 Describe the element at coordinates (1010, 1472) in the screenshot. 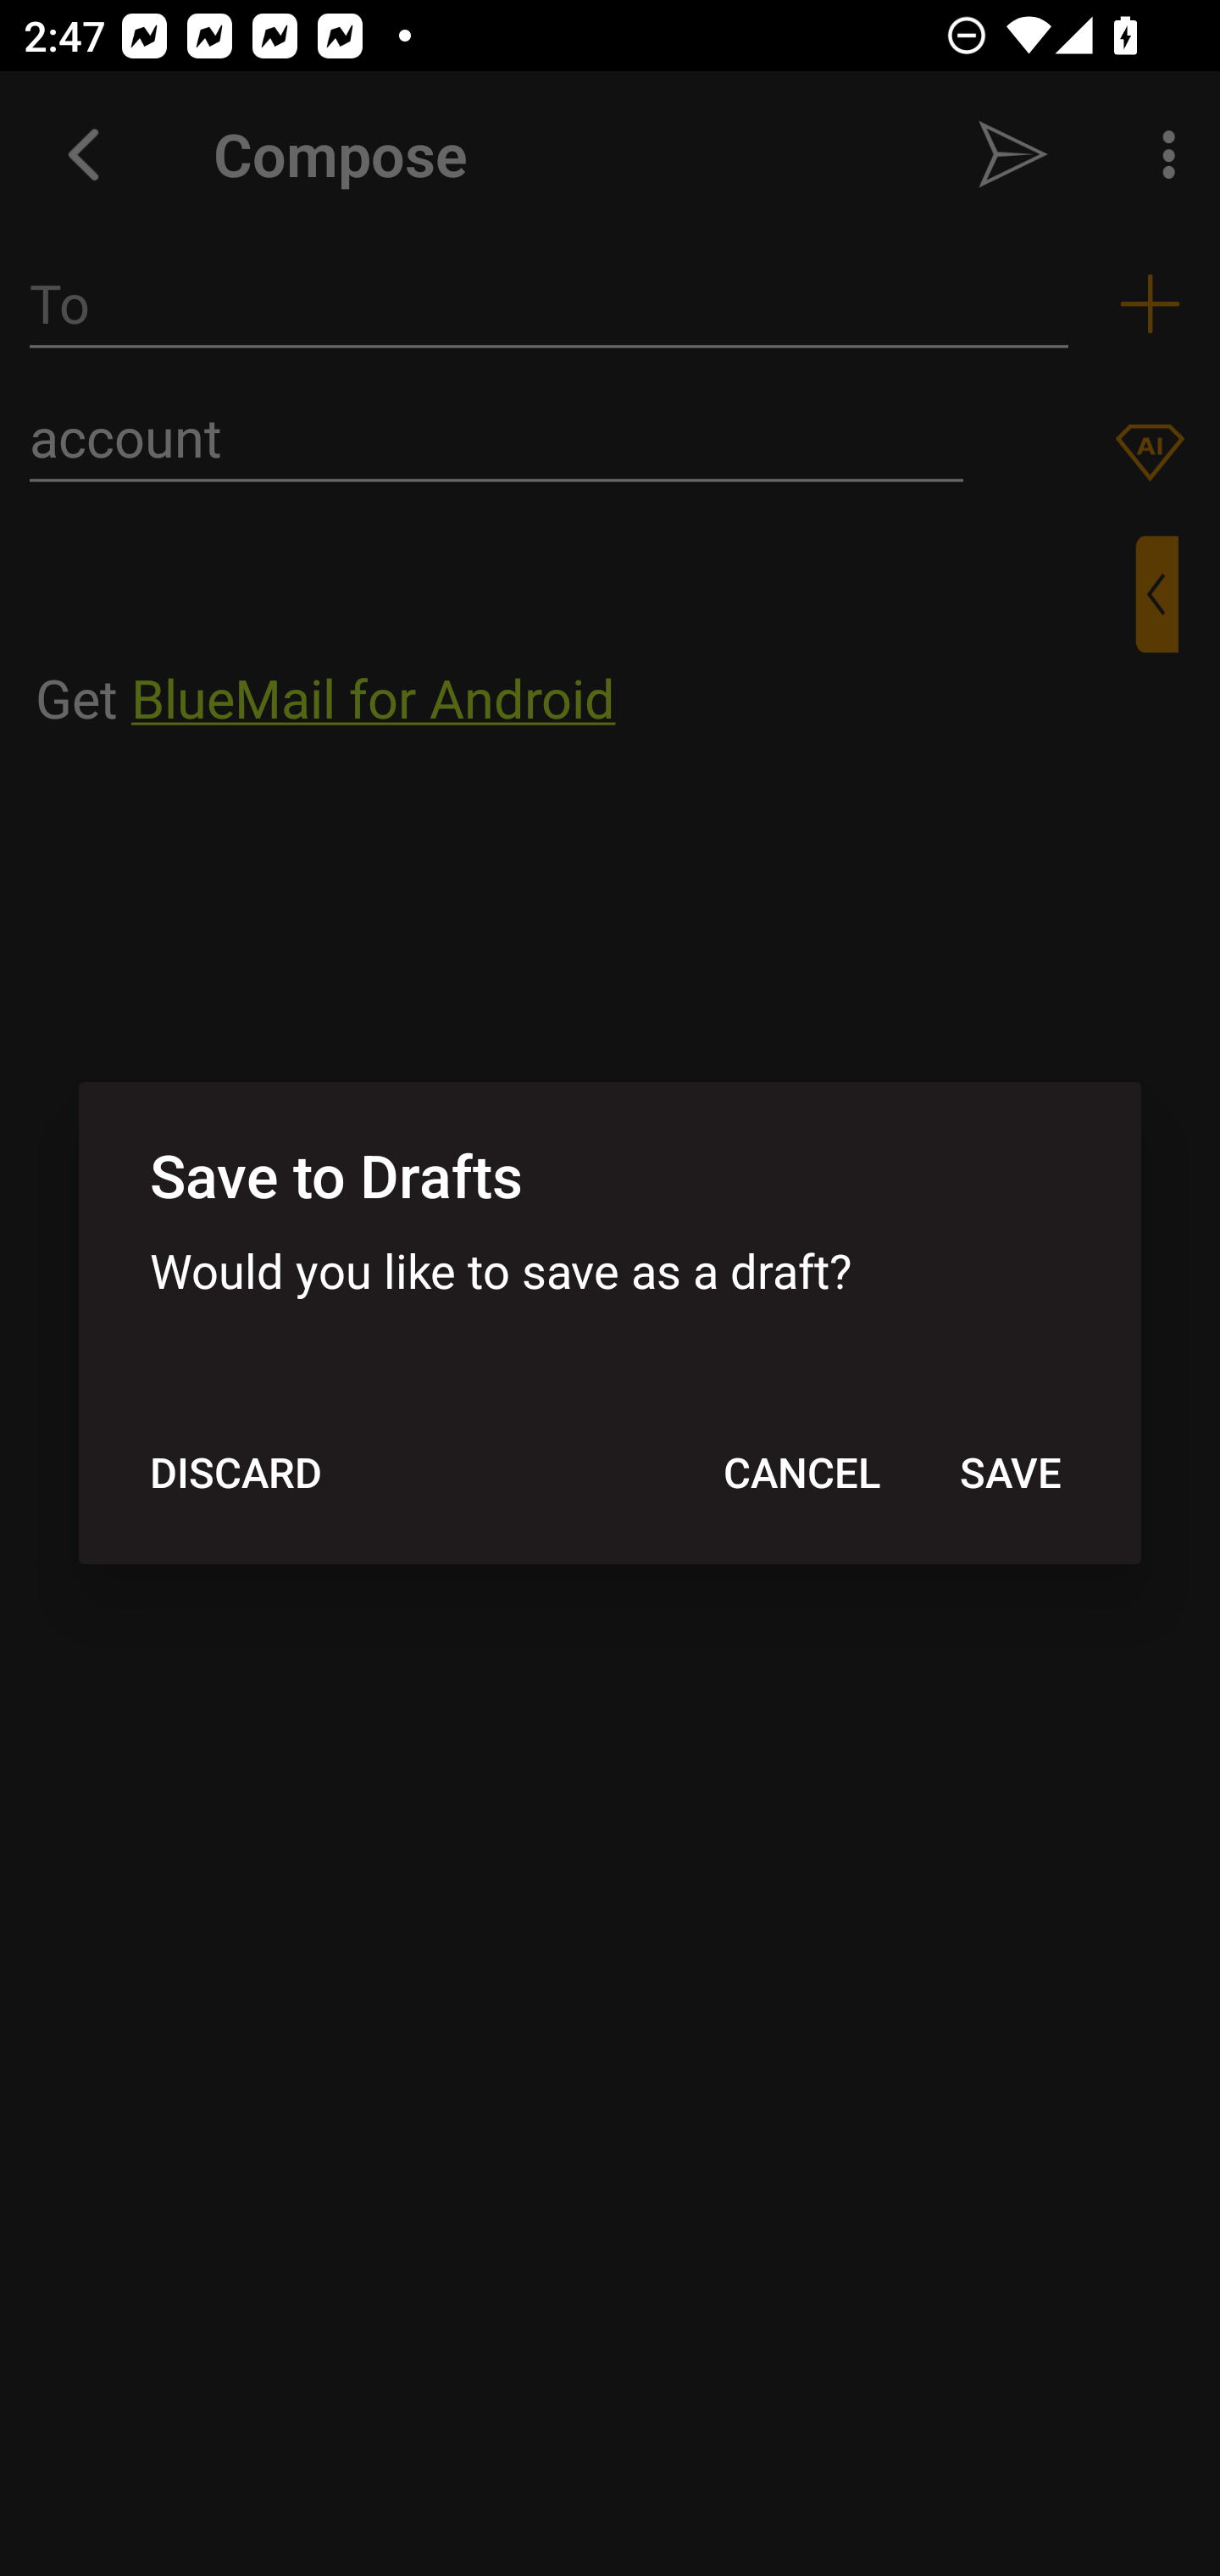

I see `SAVE` at that location.